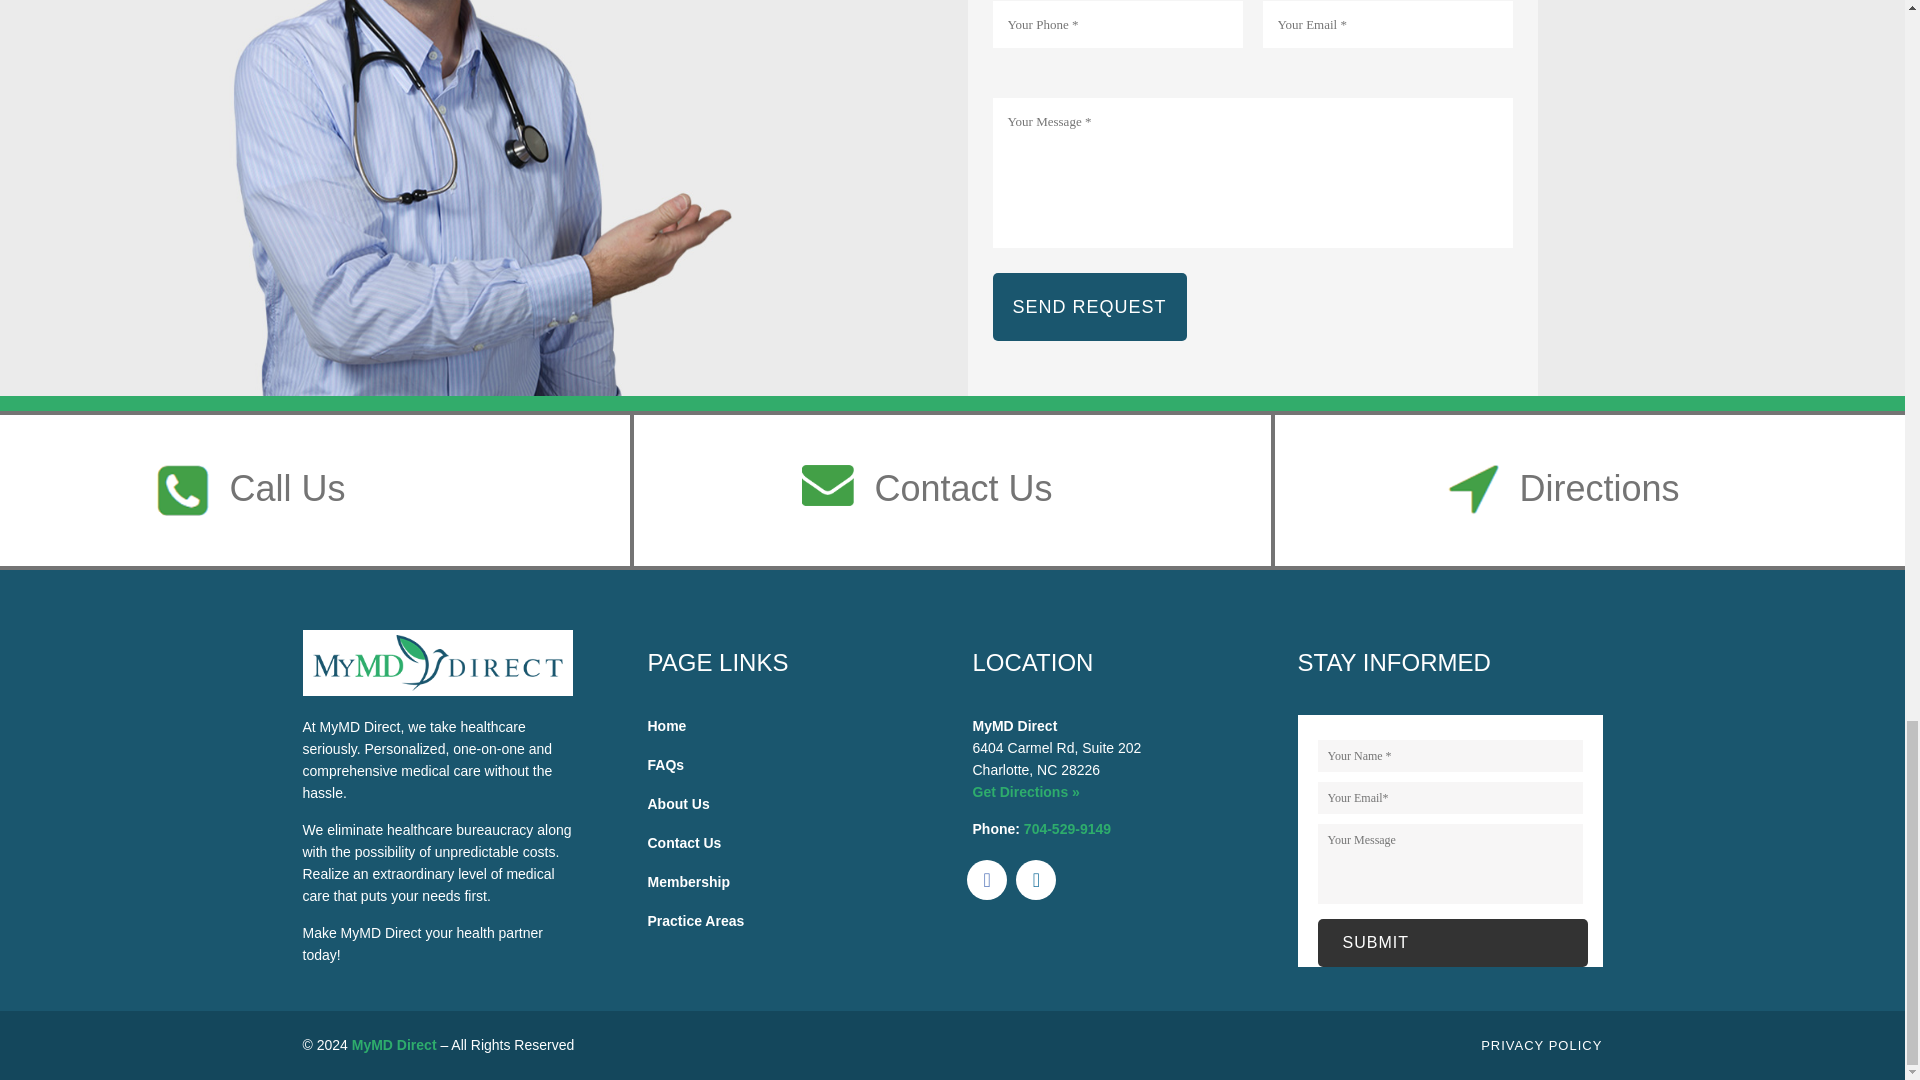 This screenshot has width=1920, height=1080. Describe the element at coordinates (1452, 942) in the screenshot. I see `Submit` at that location.